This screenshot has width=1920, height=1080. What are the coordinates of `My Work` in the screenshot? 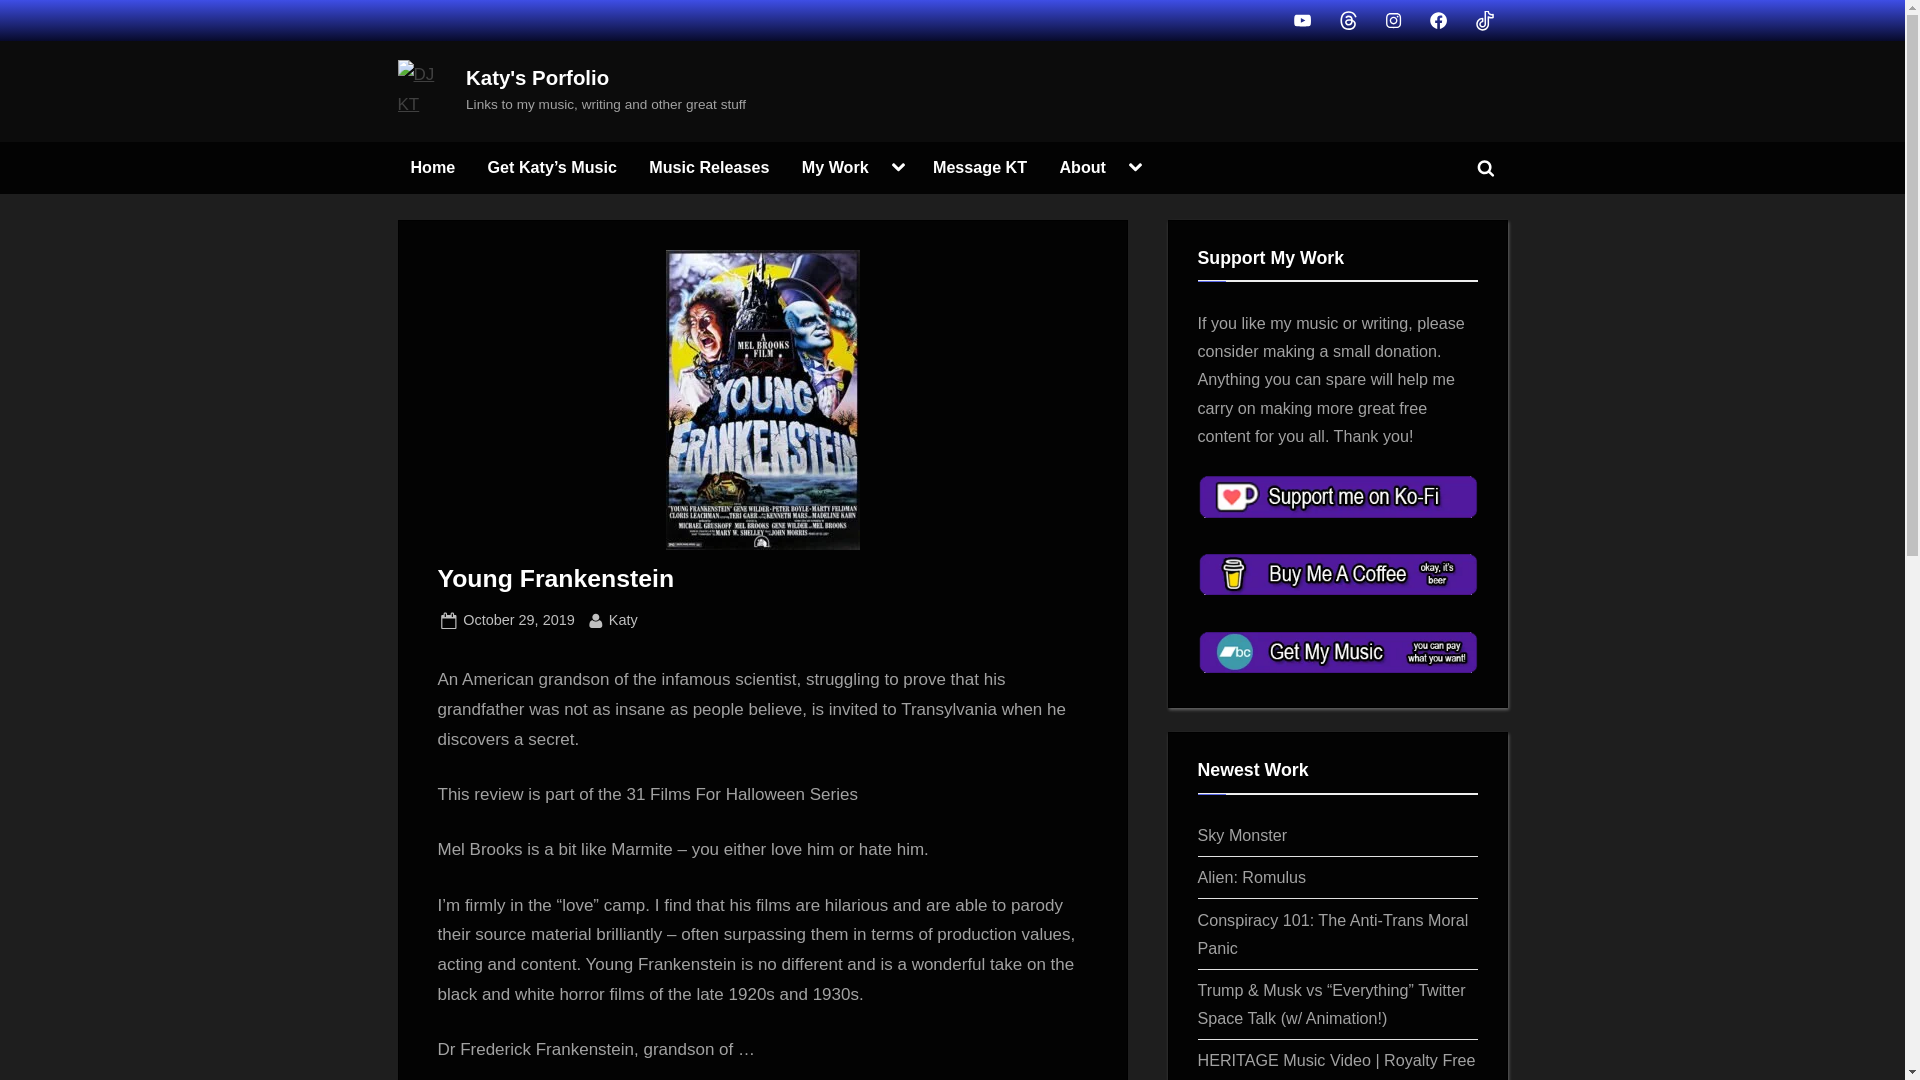 It's located at (835, 168).